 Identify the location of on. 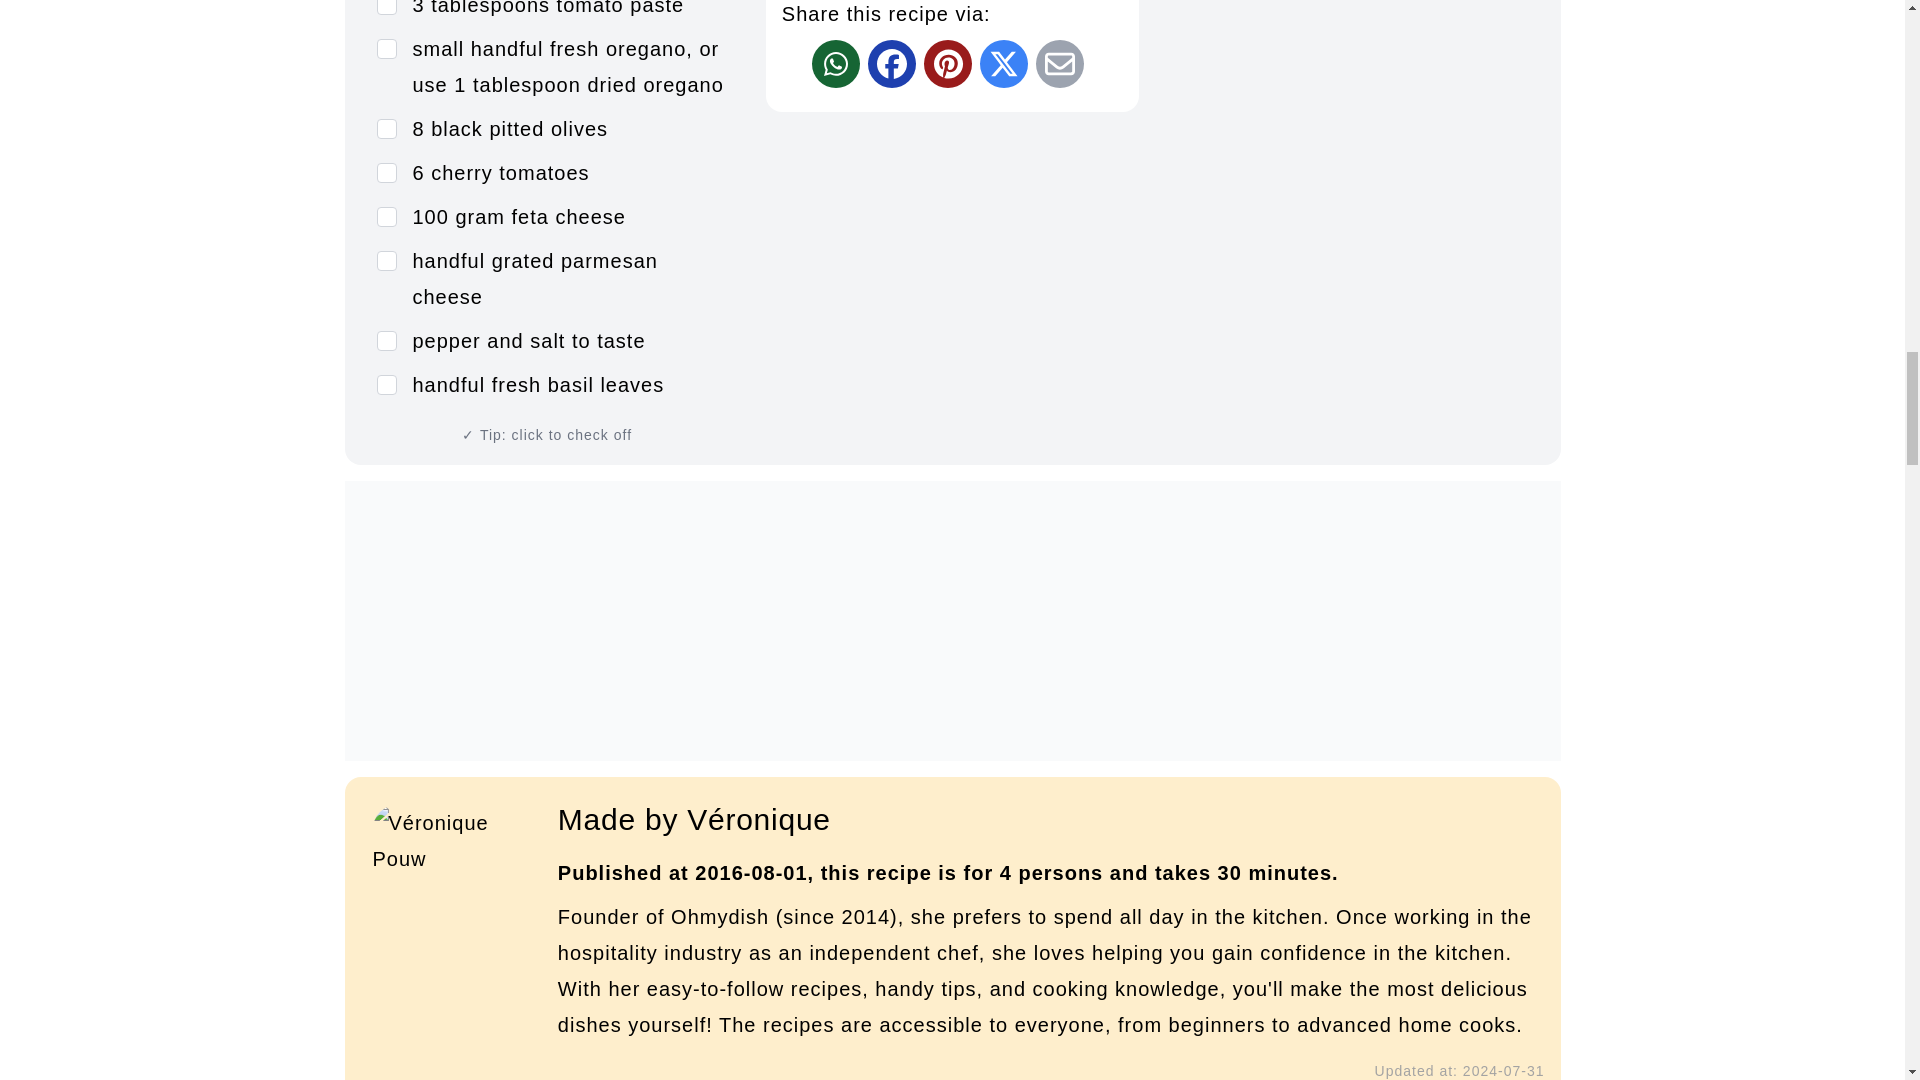
(386, 340).